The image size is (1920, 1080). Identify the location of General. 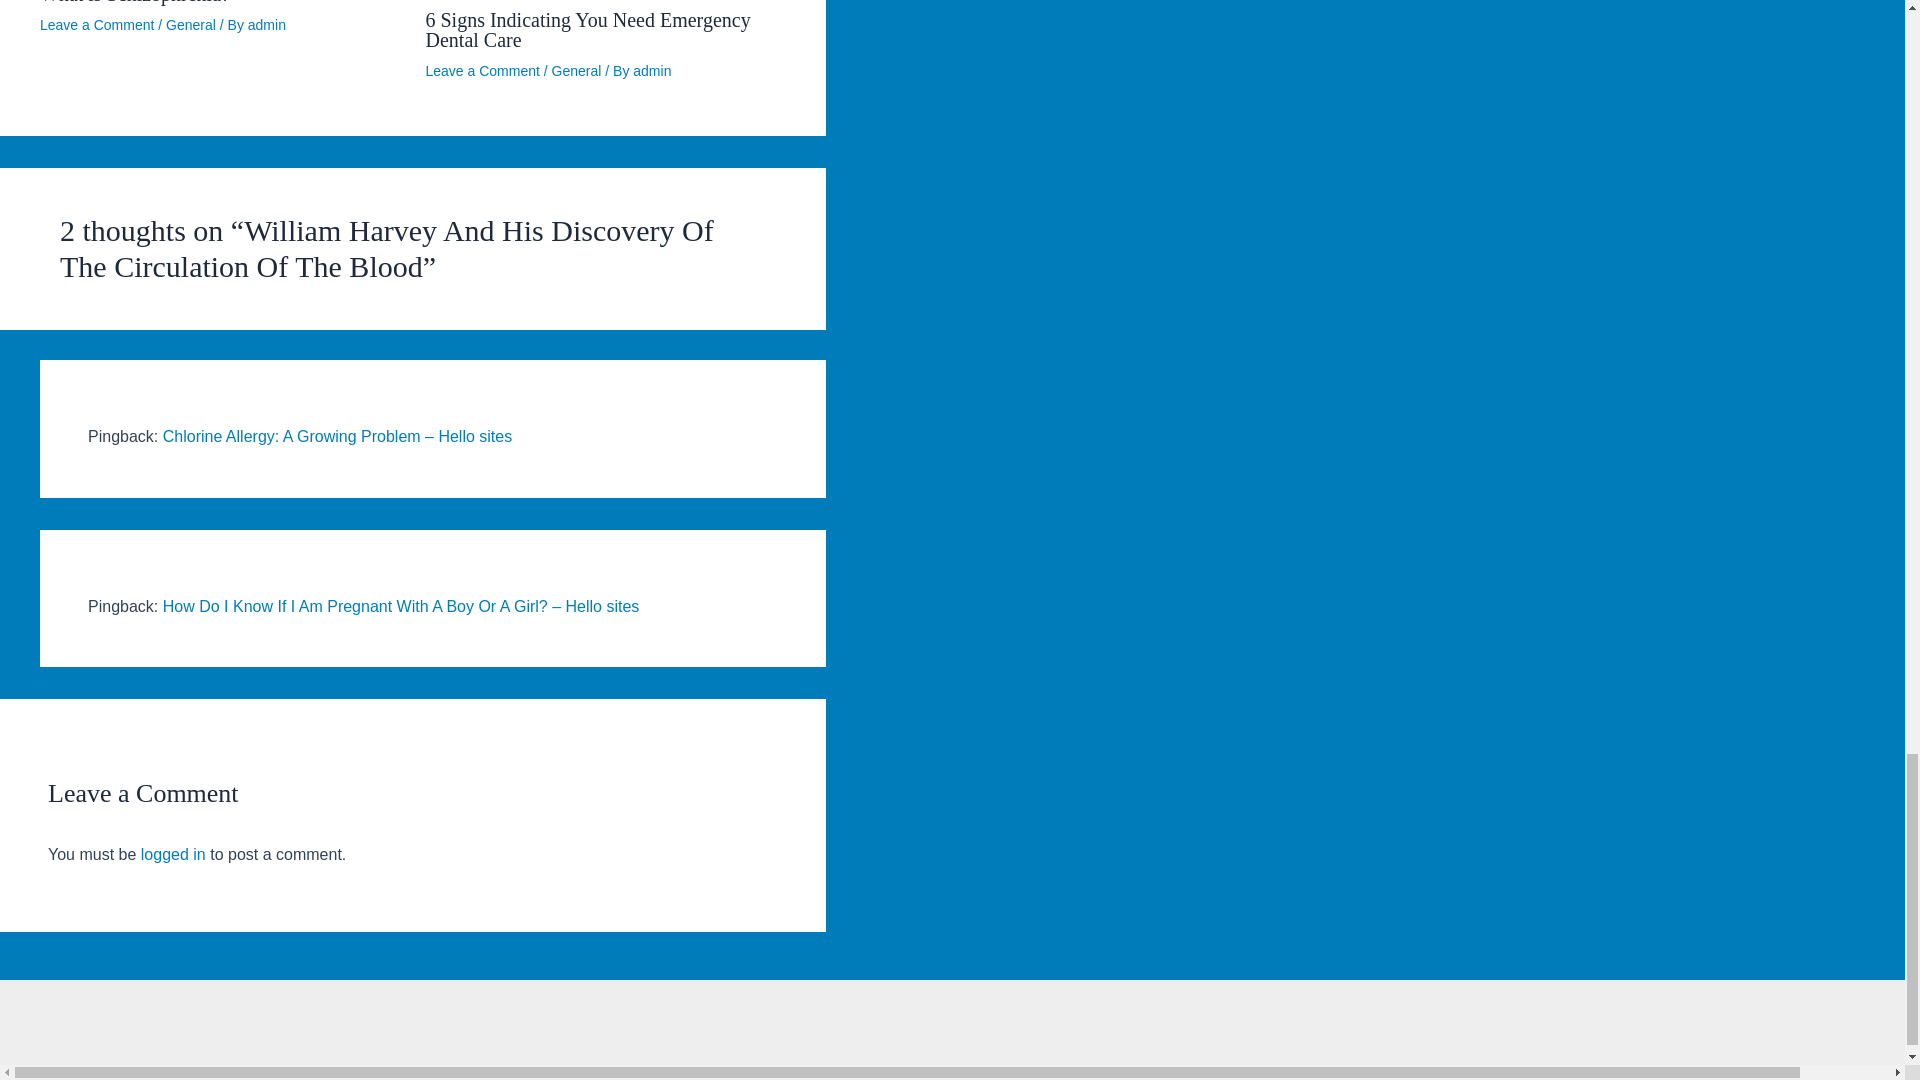
(577, 70).